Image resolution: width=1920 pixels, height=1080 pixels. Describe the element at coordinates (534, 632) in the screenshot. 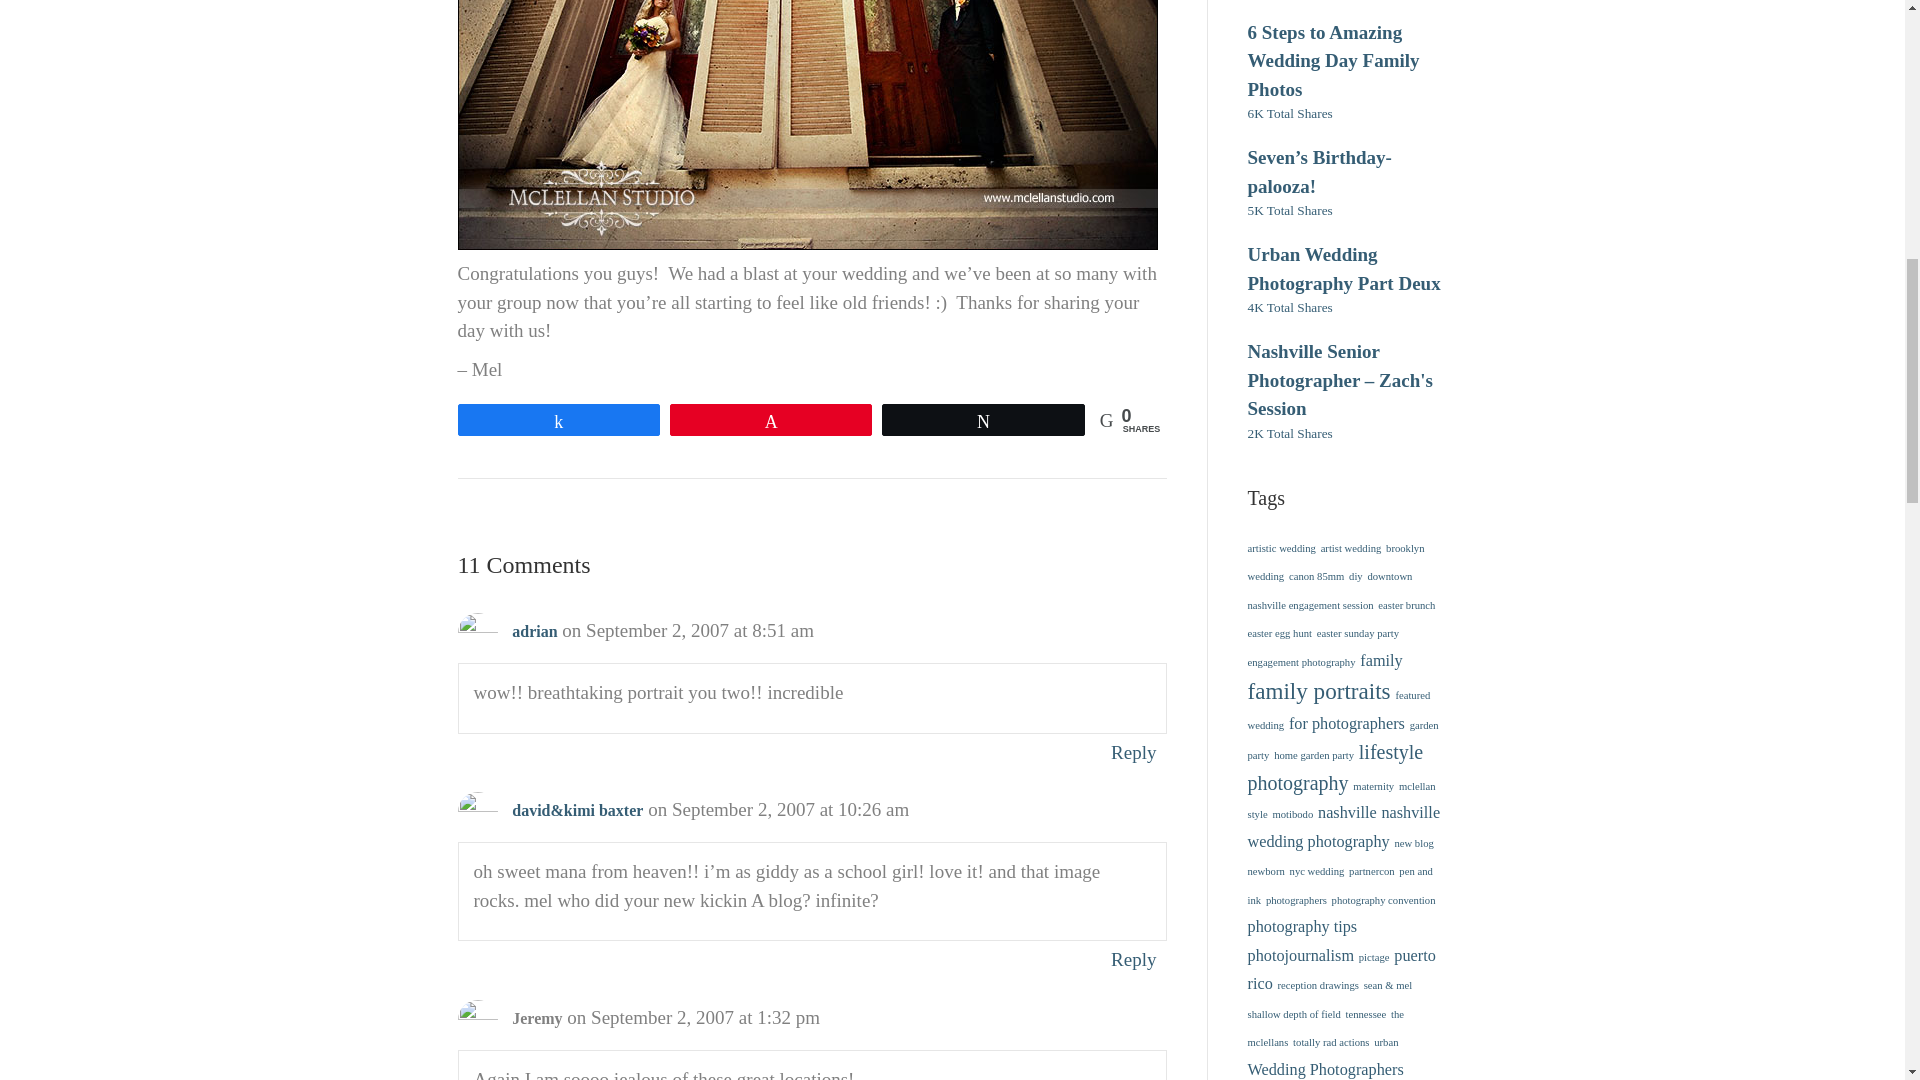

I see `adrian` at that location.